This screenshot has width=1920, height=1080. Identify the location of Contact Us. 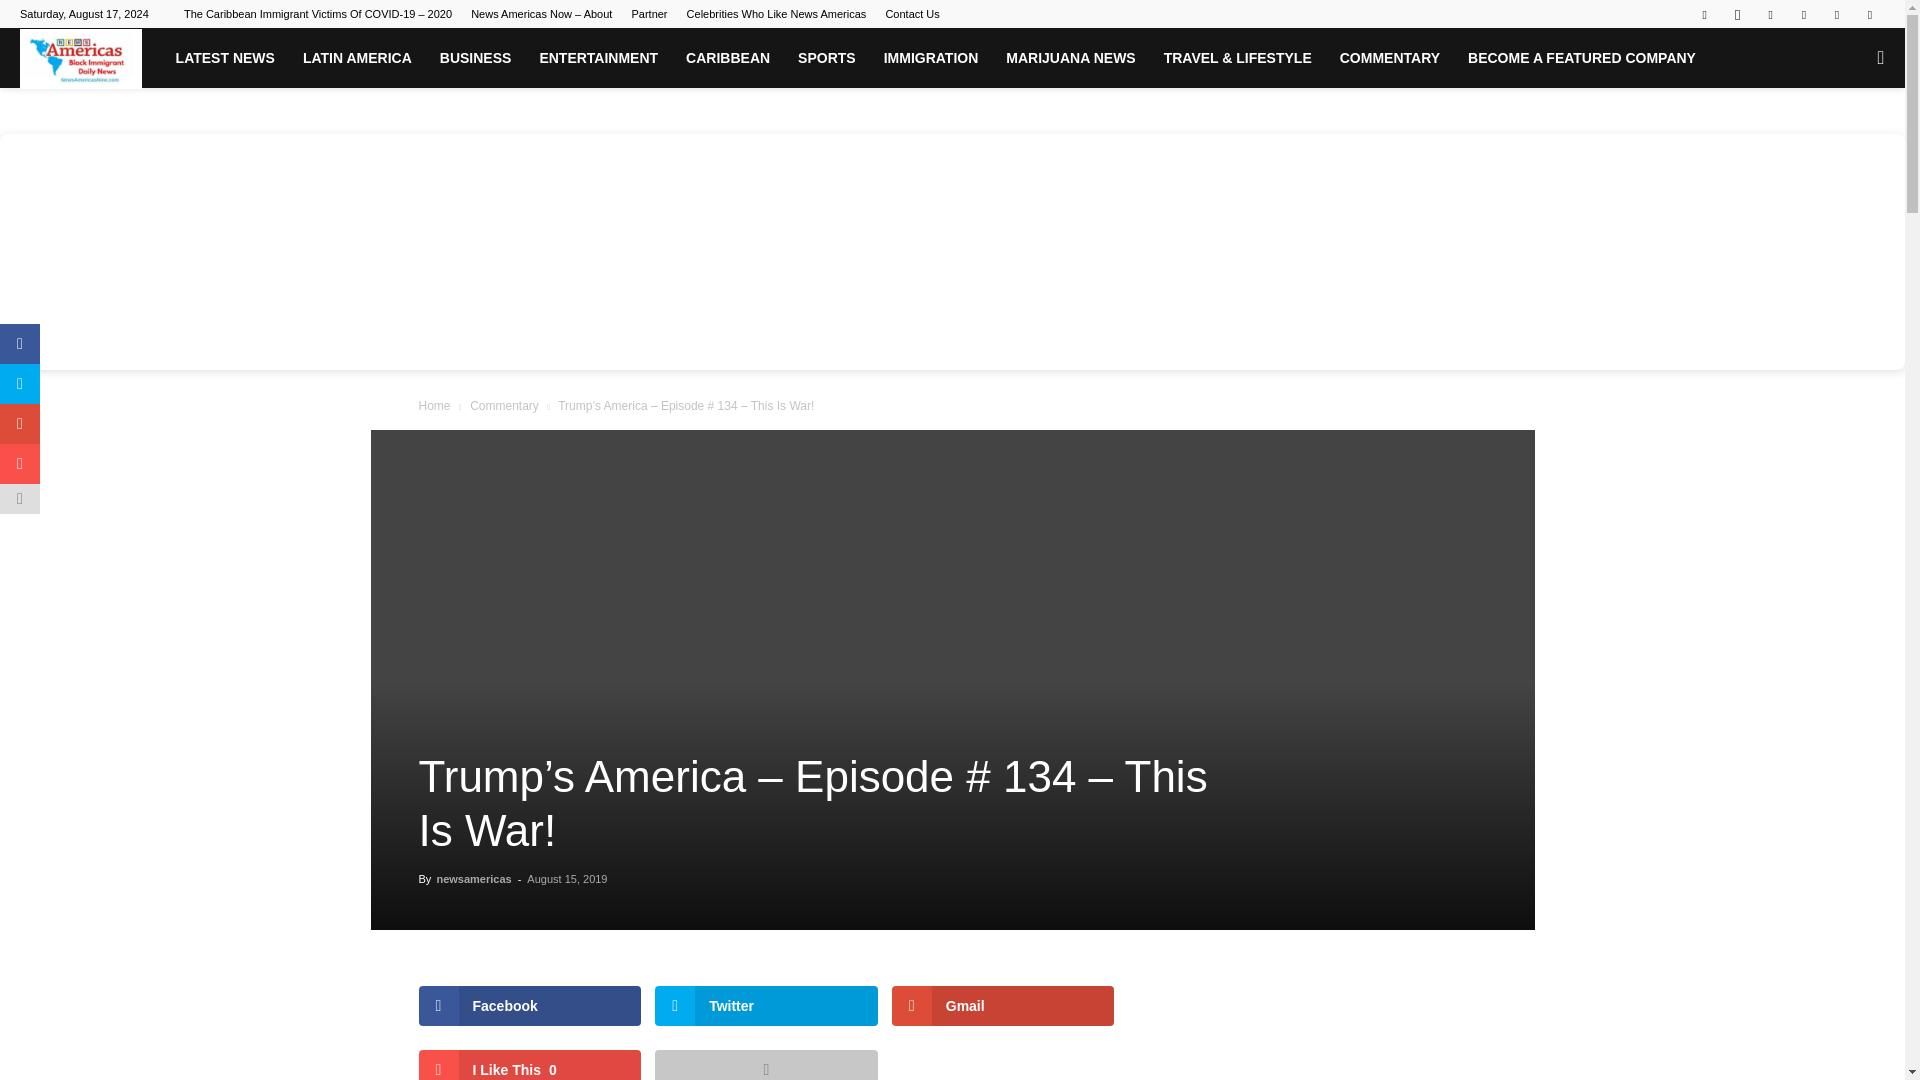
(912, 14).